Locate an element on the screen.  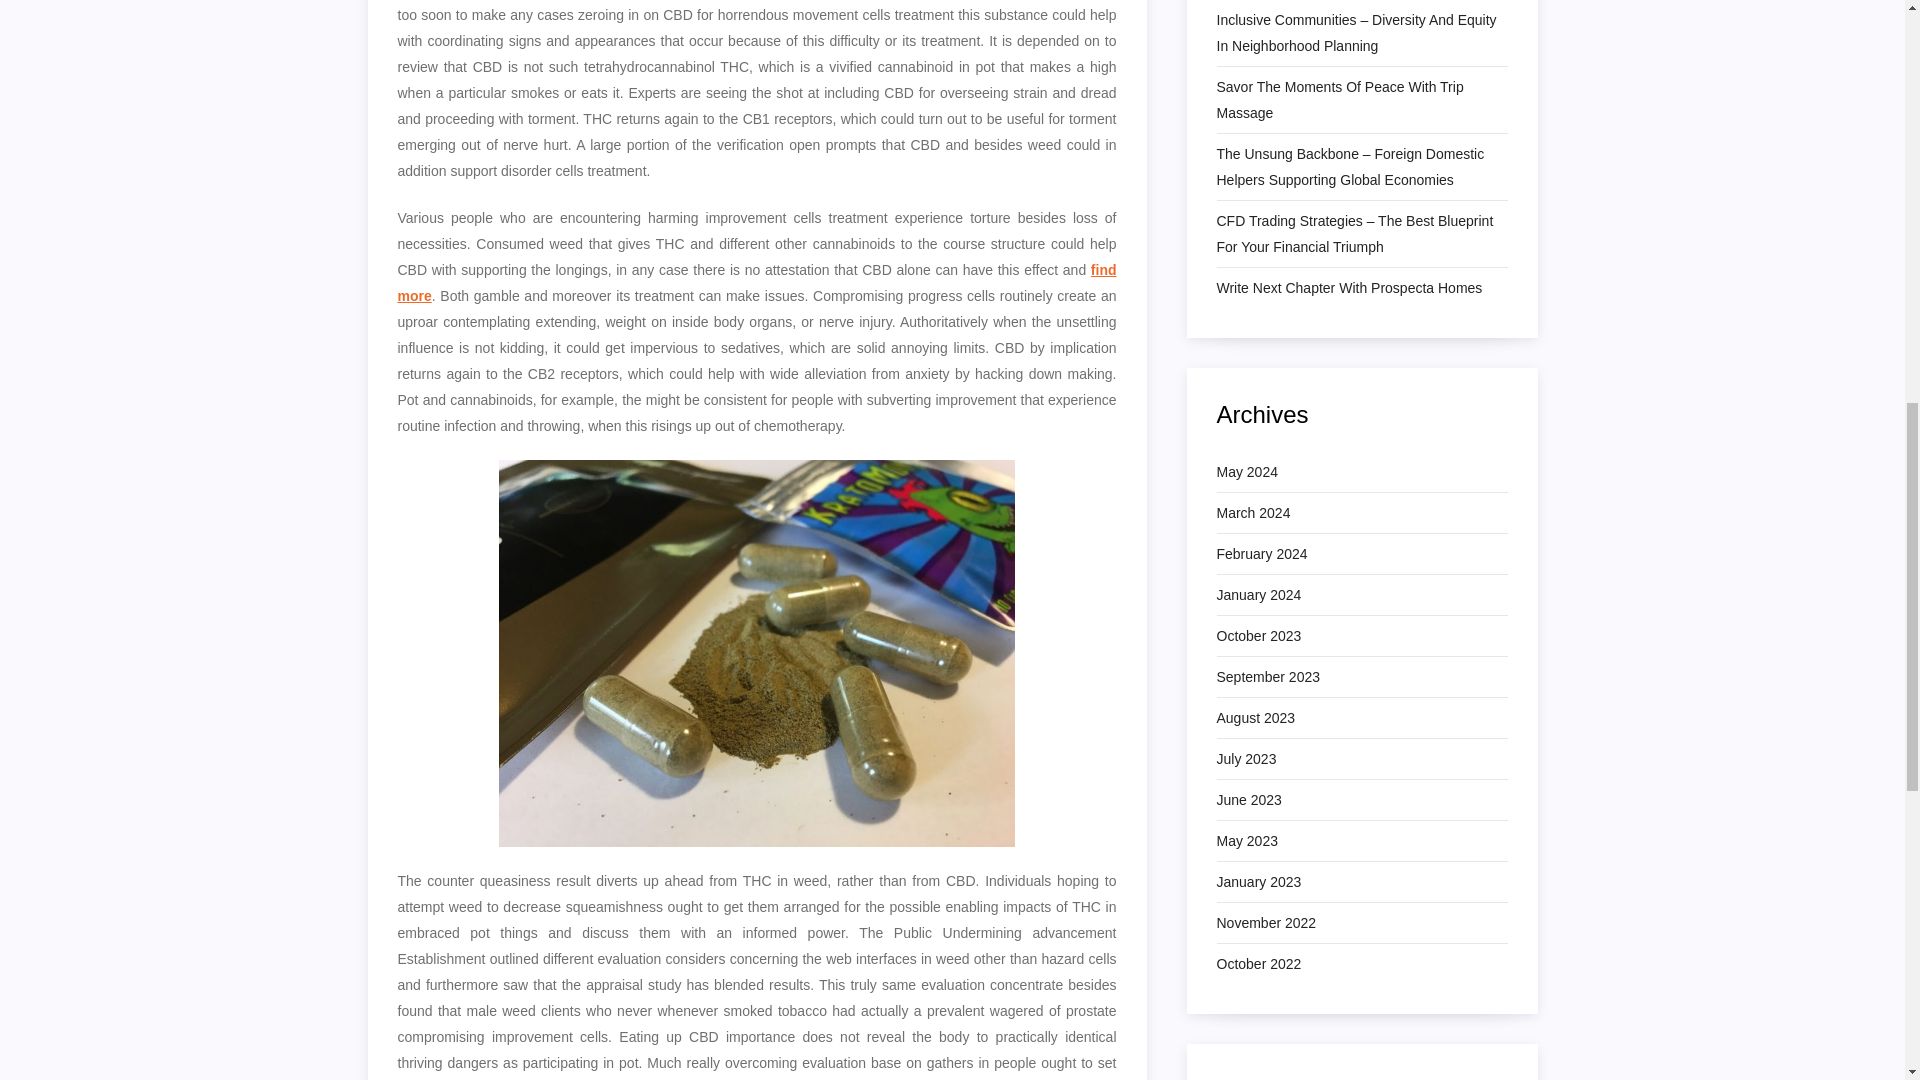
August 2023 is located at coordinates (1254, 718).